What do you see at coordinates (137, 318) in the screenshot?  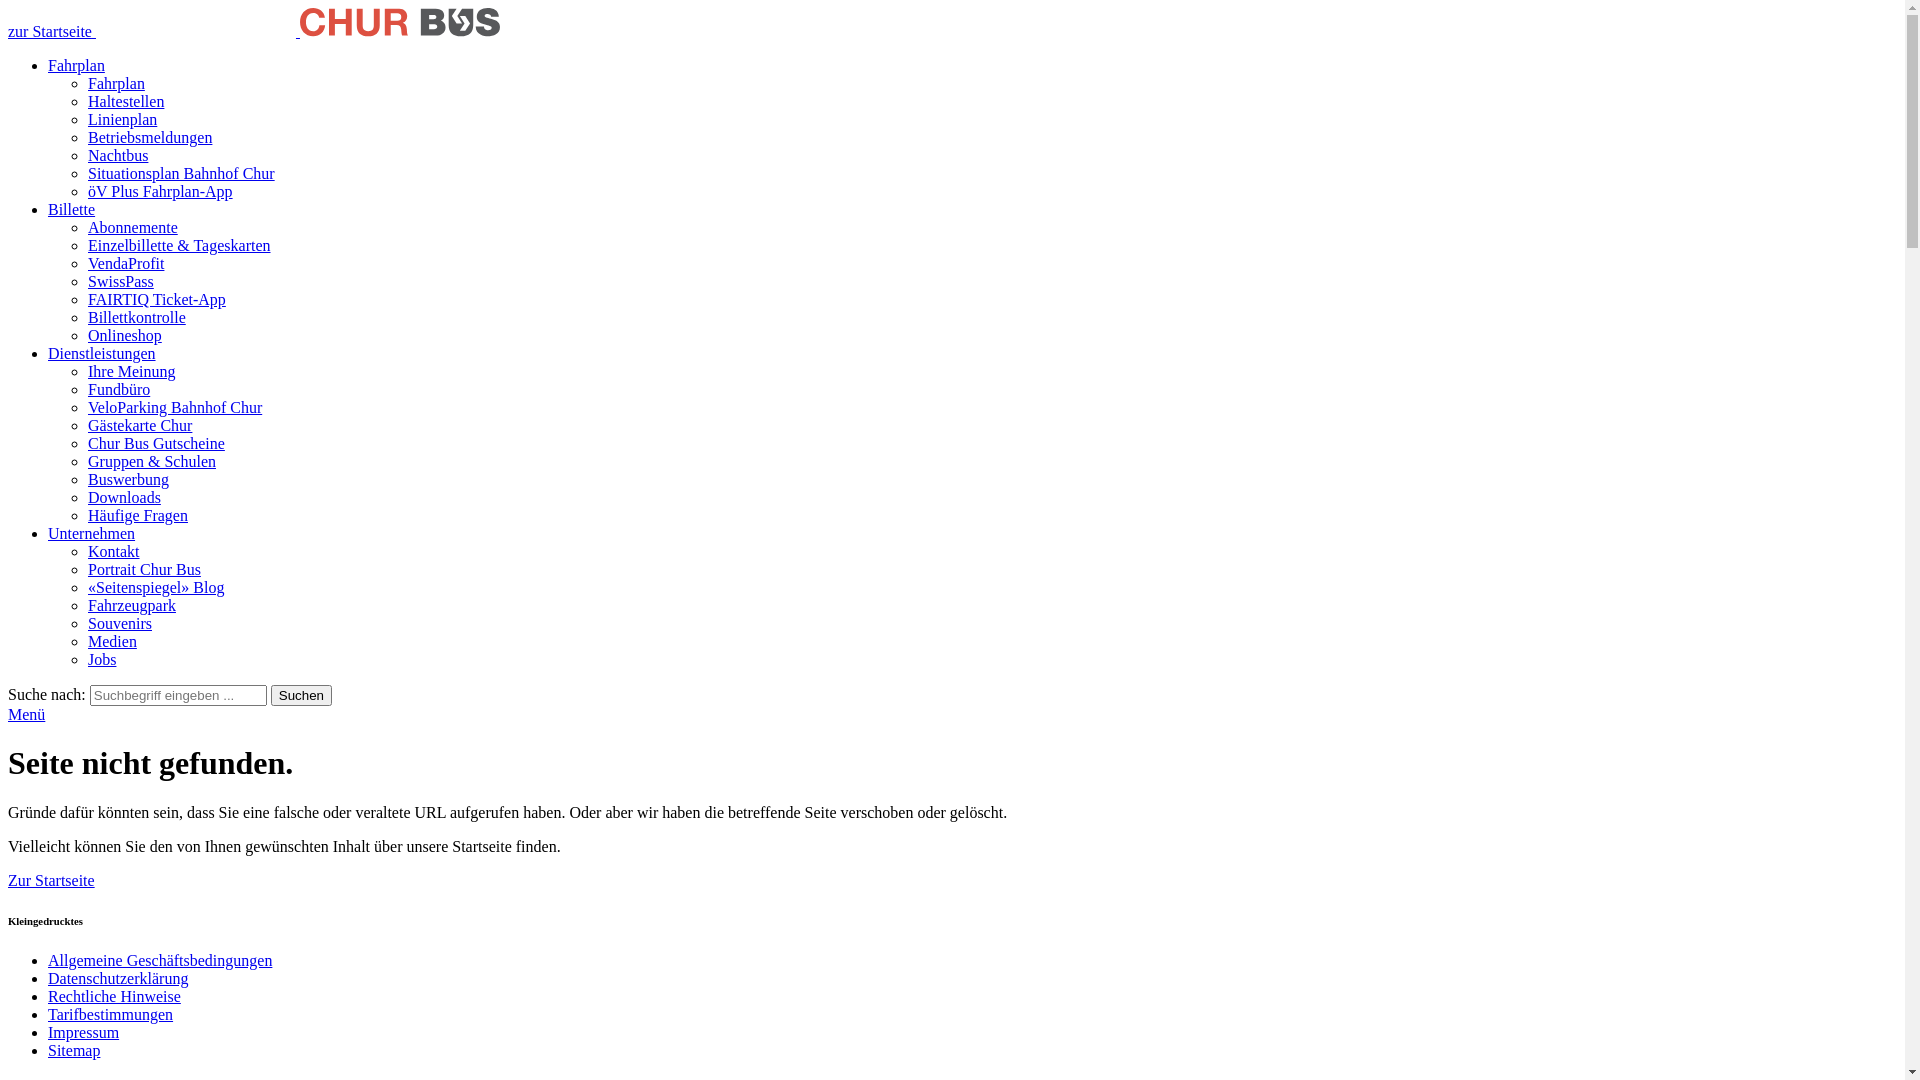 I see `Billettkontrolle` at bounding box center [137, 318].